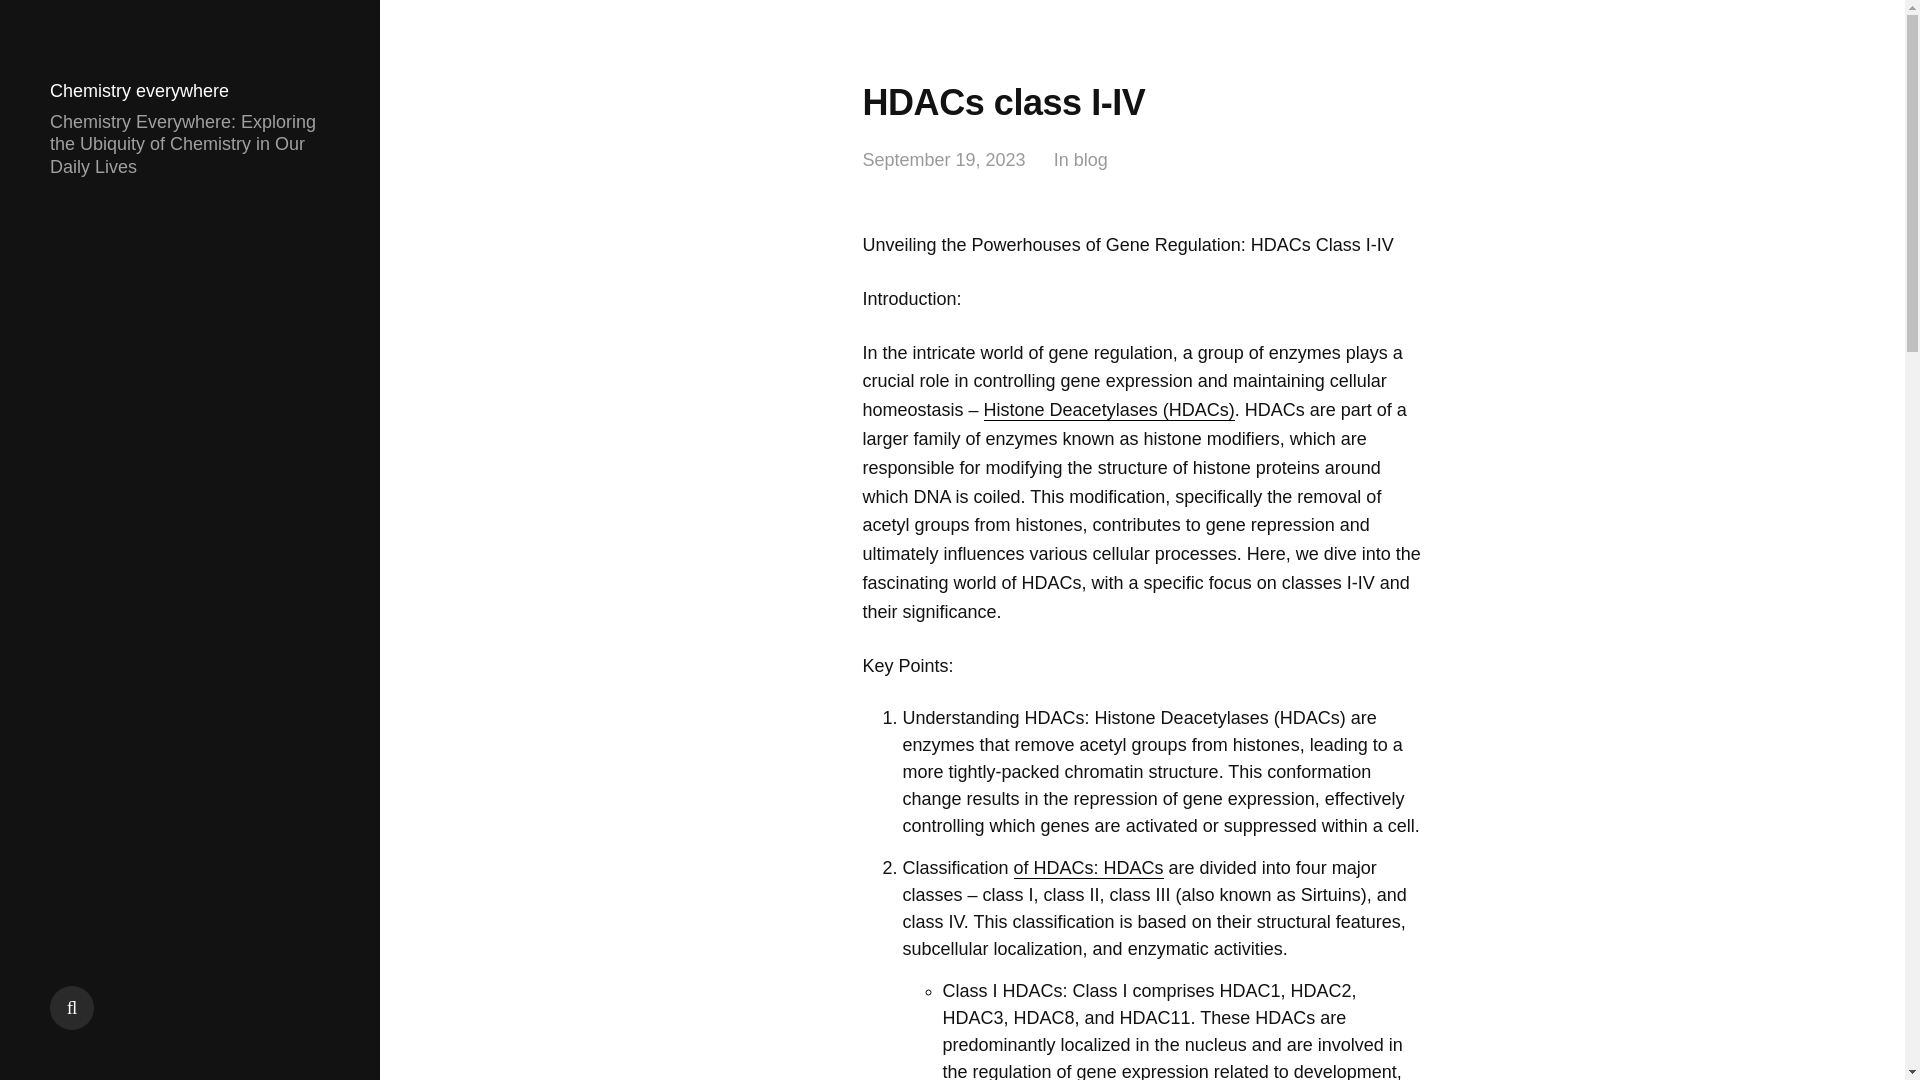 This screenshot has width=1920, height=1080. Describe the element at coordinates (944, 160) in the screenshot. I see `September 19, 2023` at that location.